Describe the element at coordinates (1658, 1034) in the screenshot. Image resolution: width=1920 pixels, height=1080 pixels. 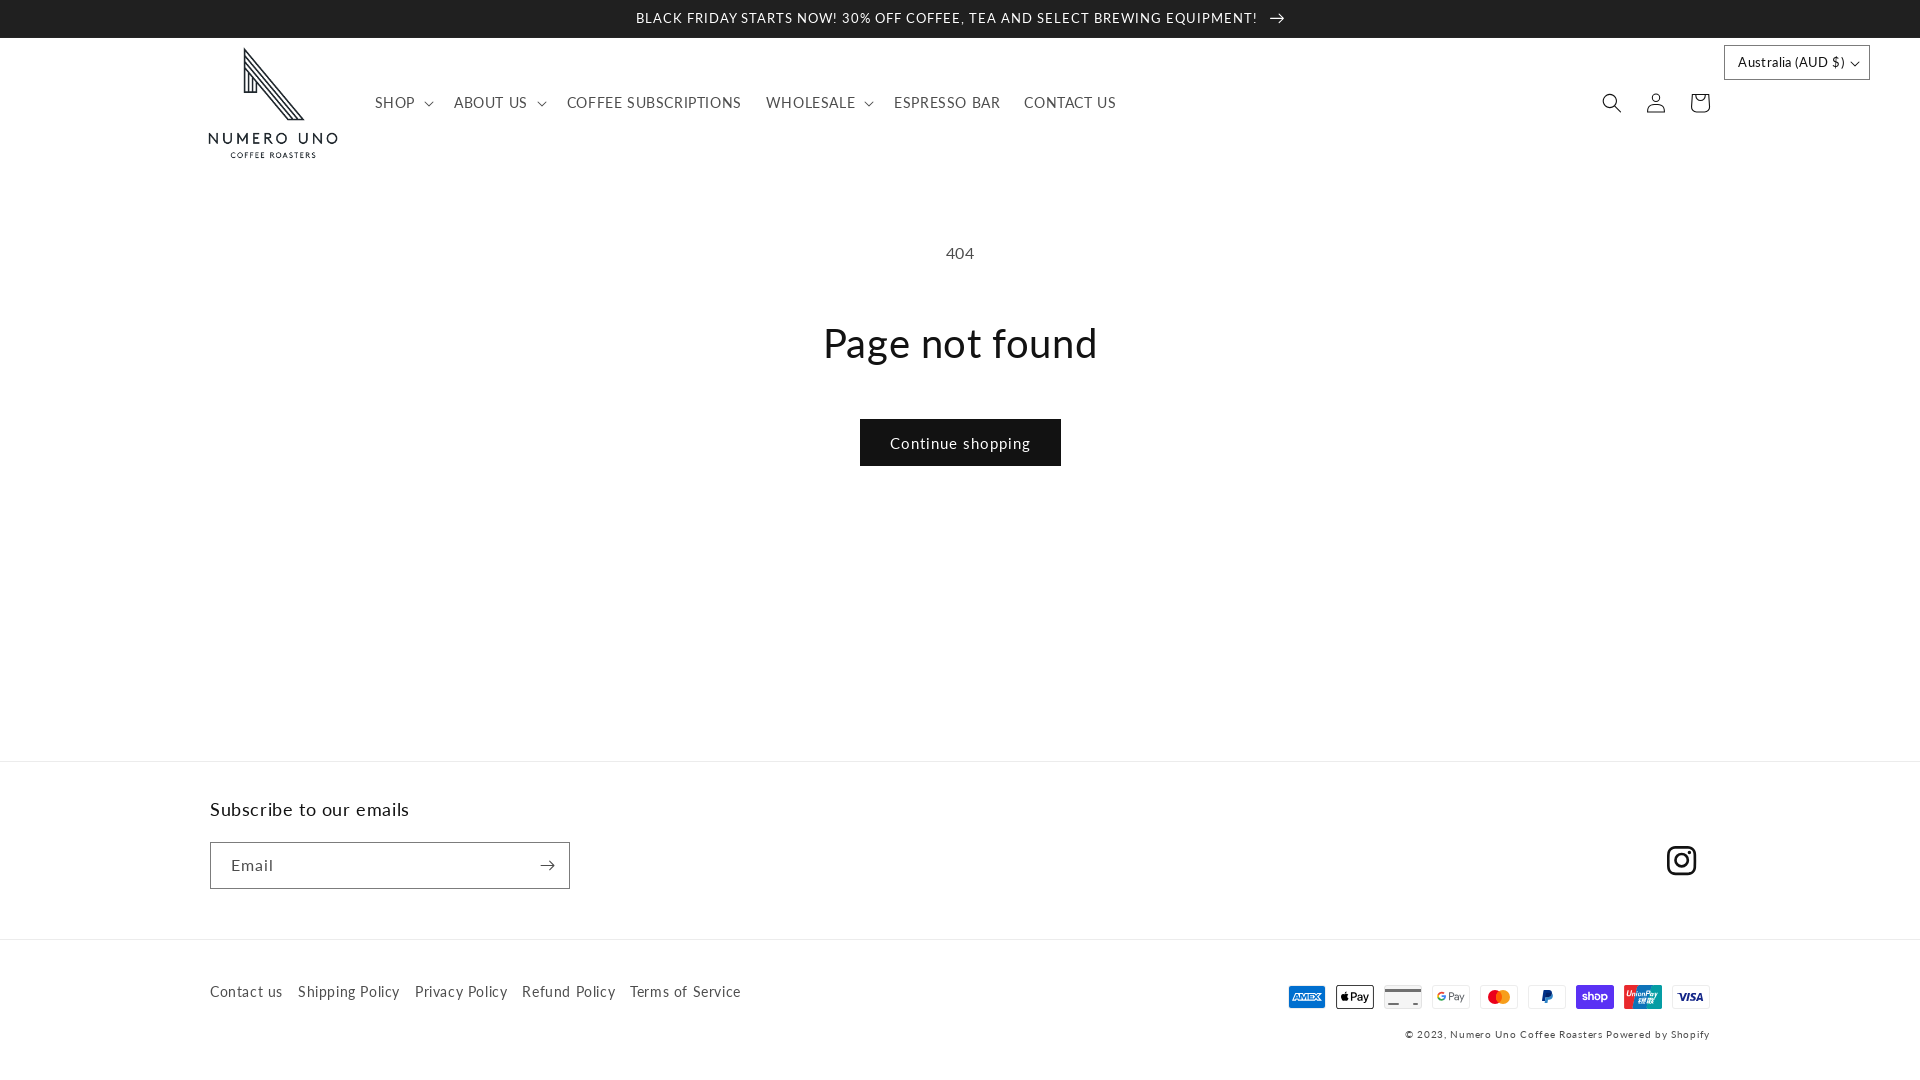
I see `Powered by Shopify` at that location.